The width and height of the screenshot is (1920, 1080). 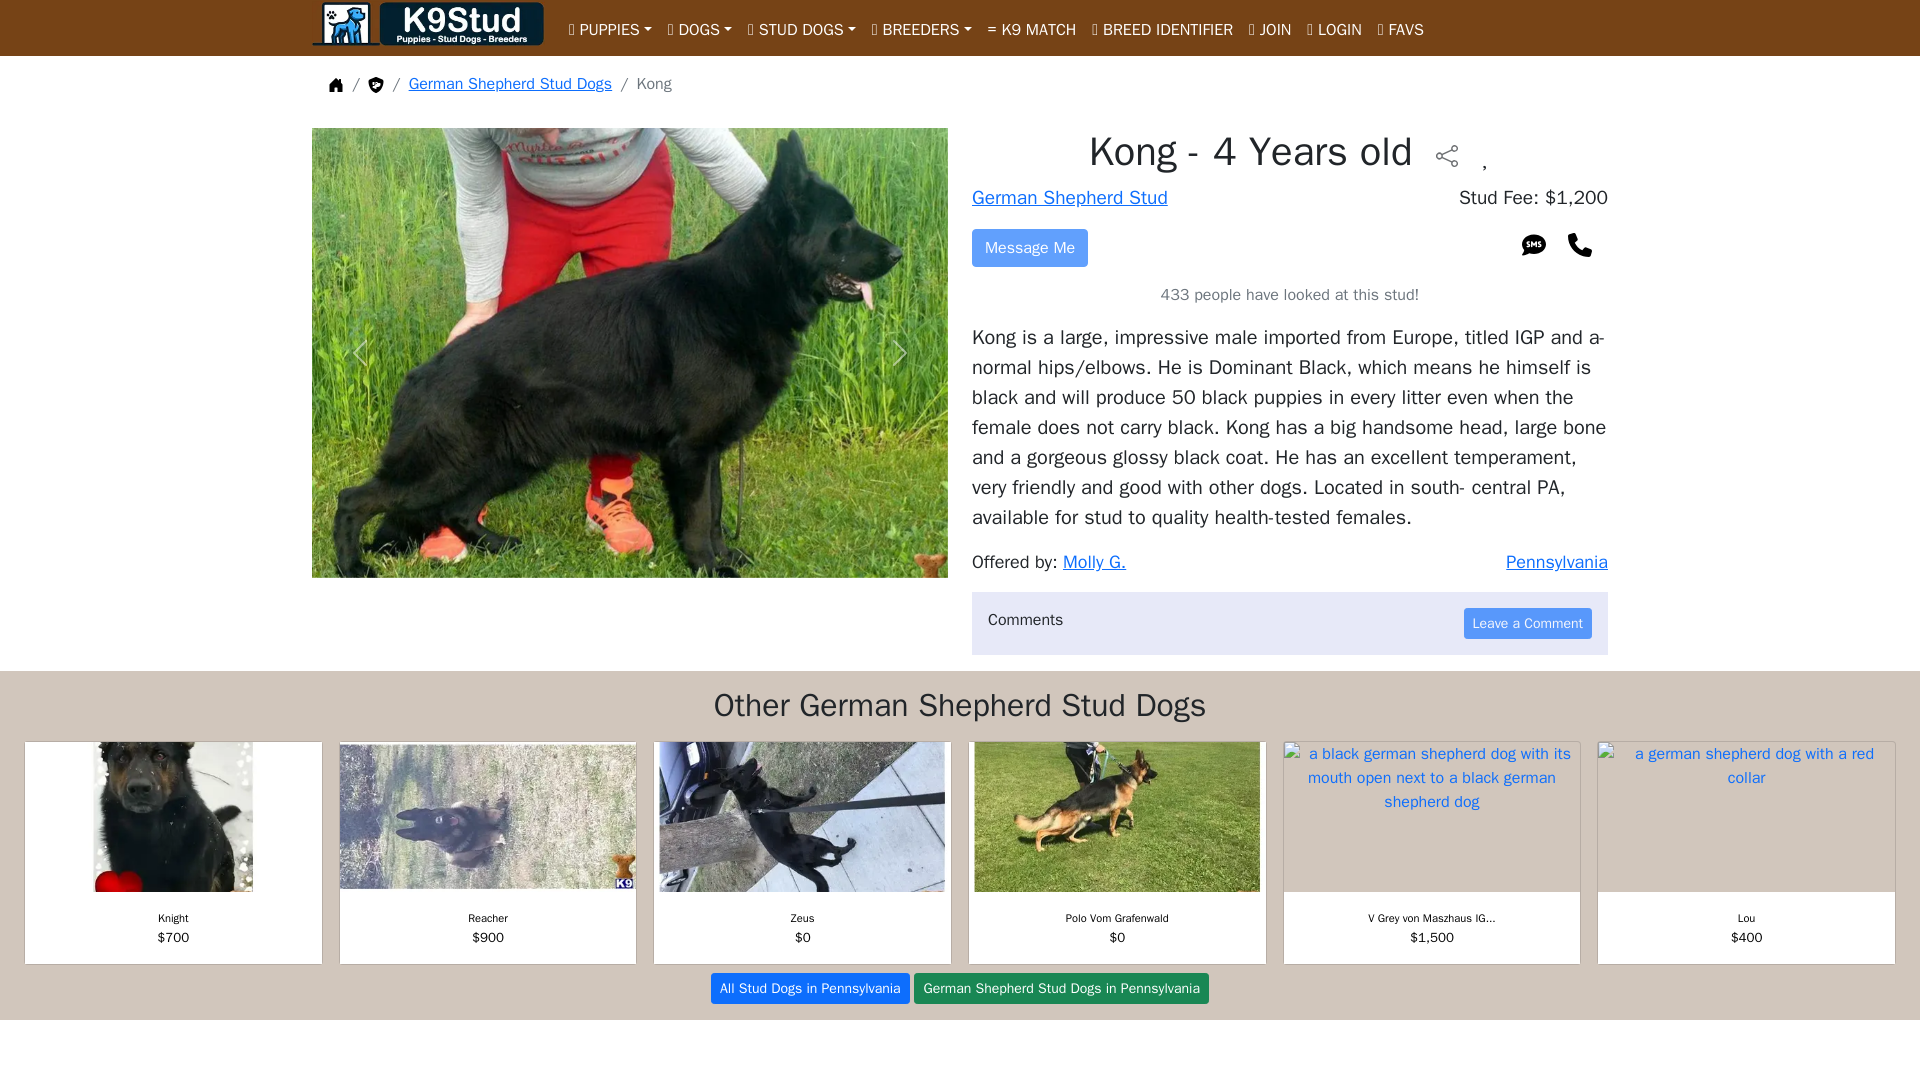 What do you see at coordinates (610, 27) in the screenshot?
I see `PUPPIES` at bounding box center [610, 27].